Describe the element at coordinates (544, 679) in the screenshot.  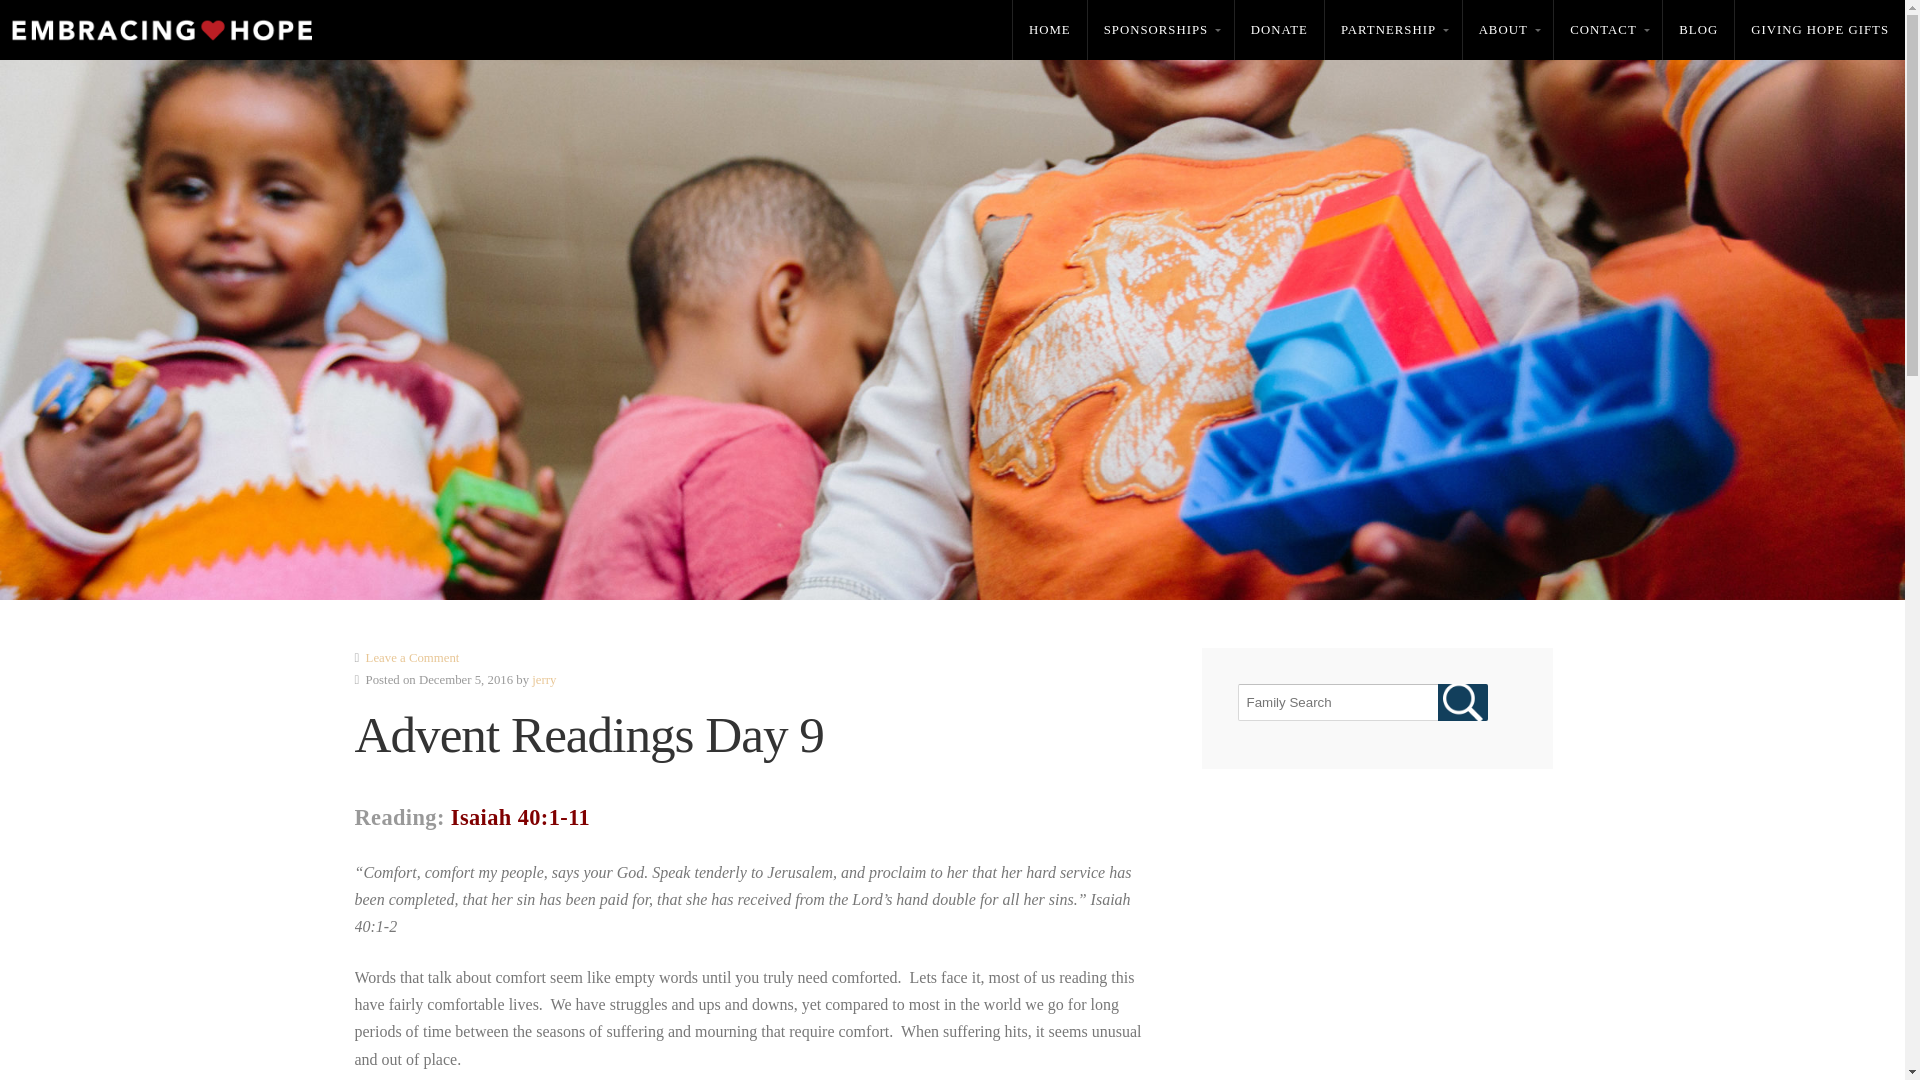
I see `Posts by jerry` at that location.